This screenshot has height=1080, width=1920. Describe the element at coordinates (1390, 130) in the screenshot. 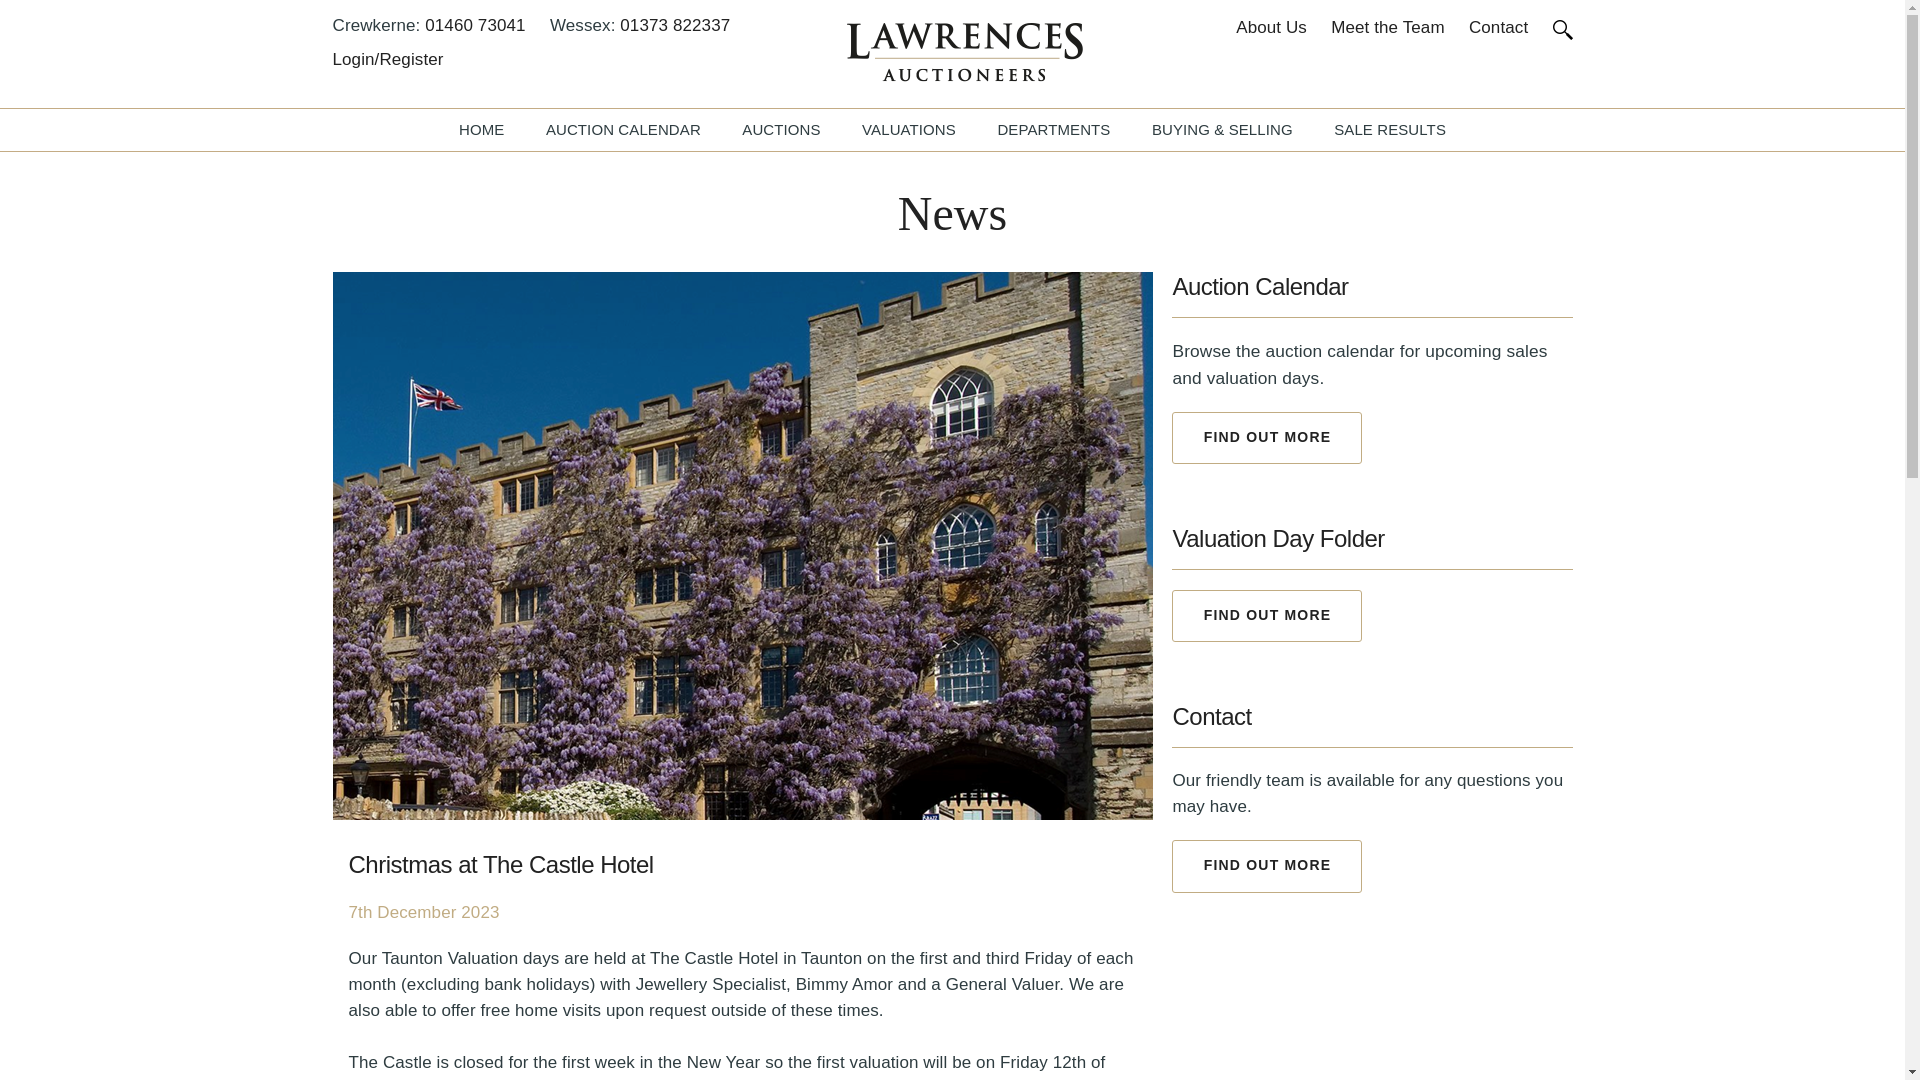

I see `SALE RESULTS` at that location.